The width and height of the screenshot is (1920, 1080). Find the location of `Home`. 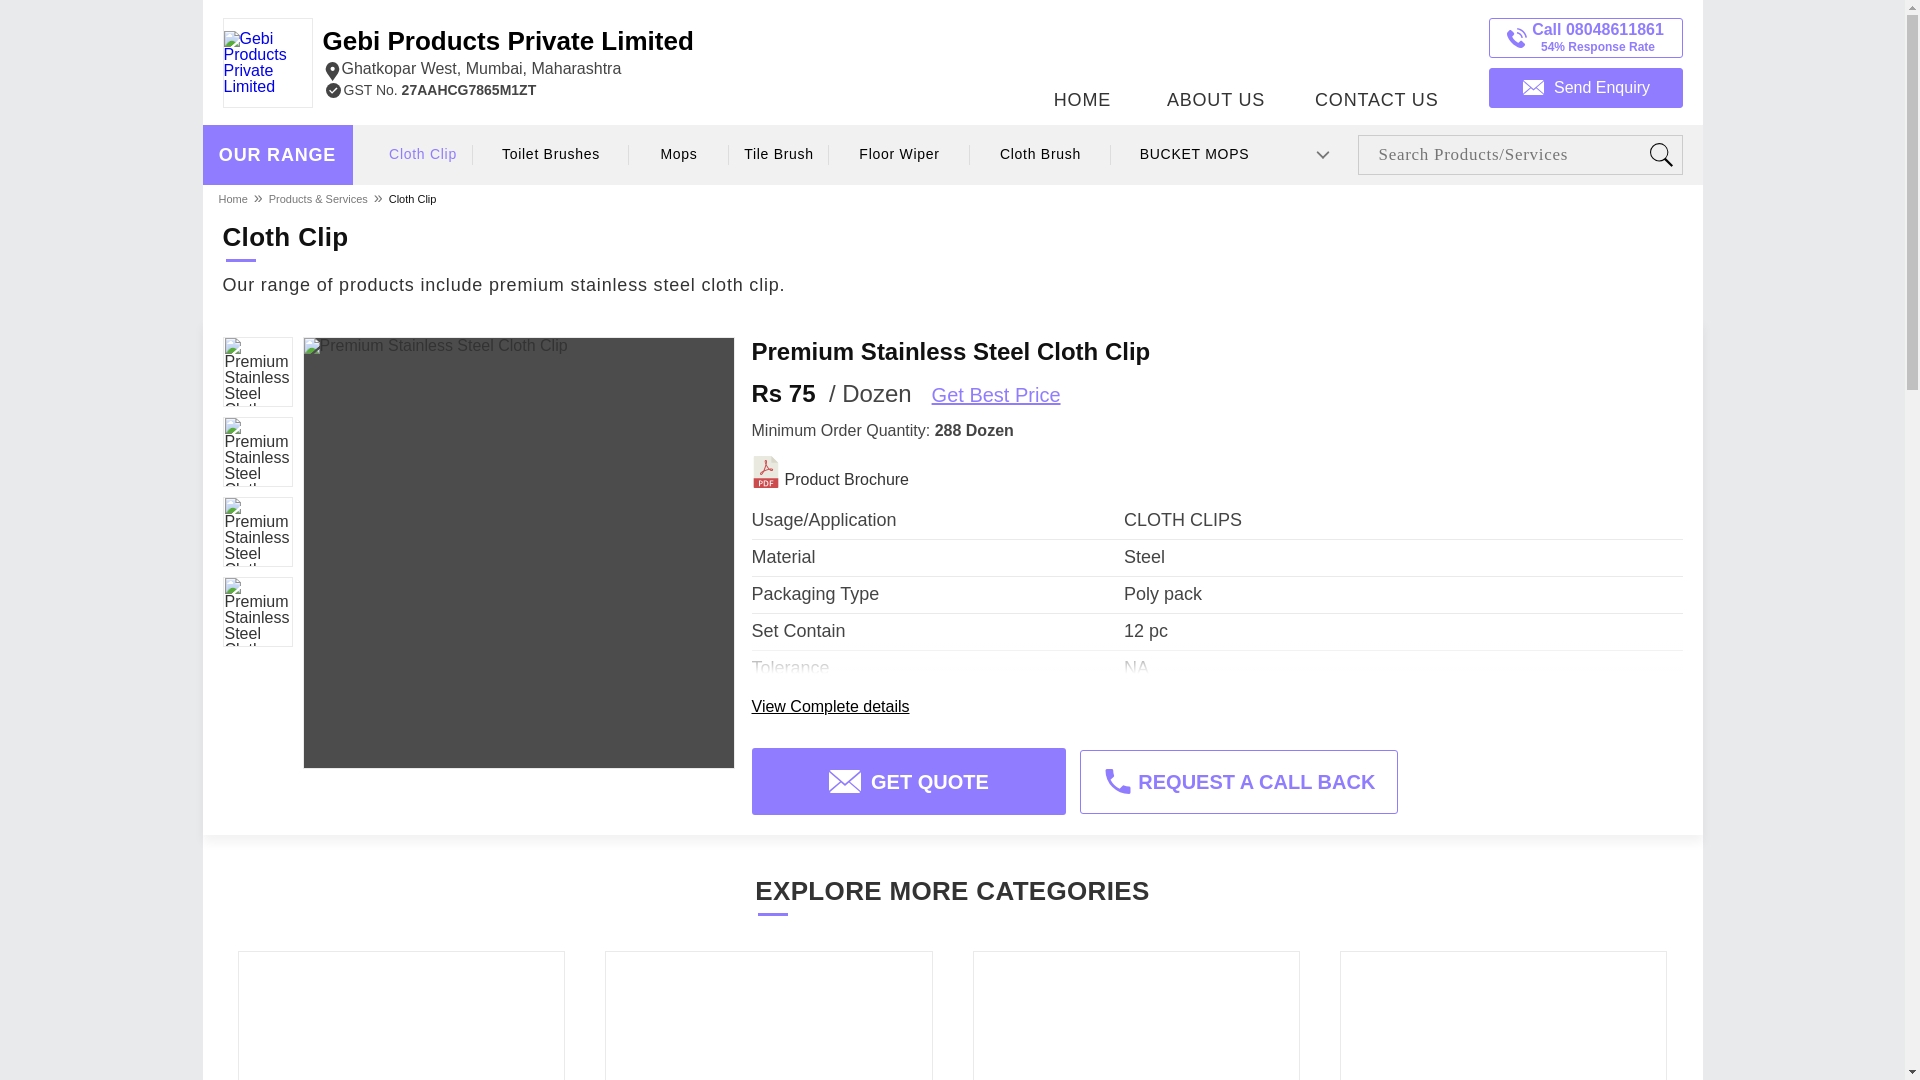

Home is located at coordinates (233, 198).